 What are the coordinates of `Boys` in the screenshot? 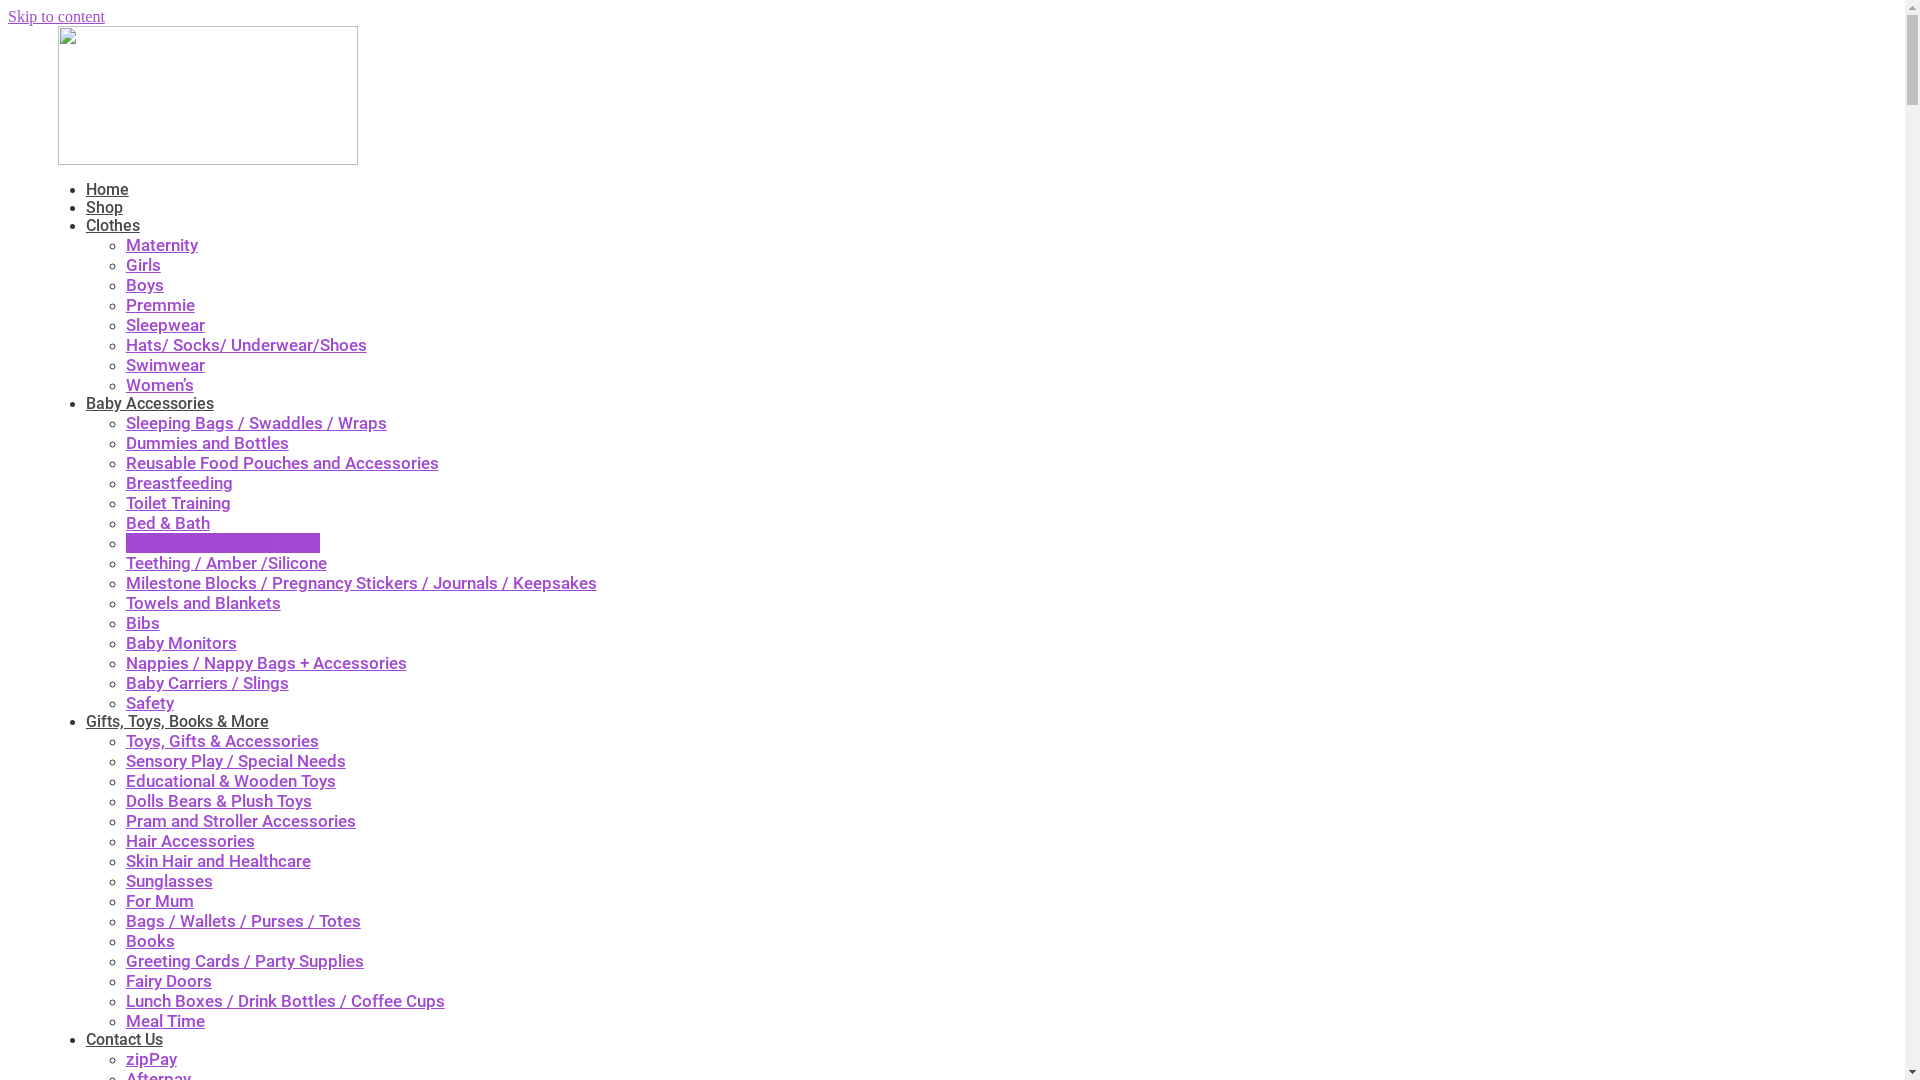 It's located at (145, 285).